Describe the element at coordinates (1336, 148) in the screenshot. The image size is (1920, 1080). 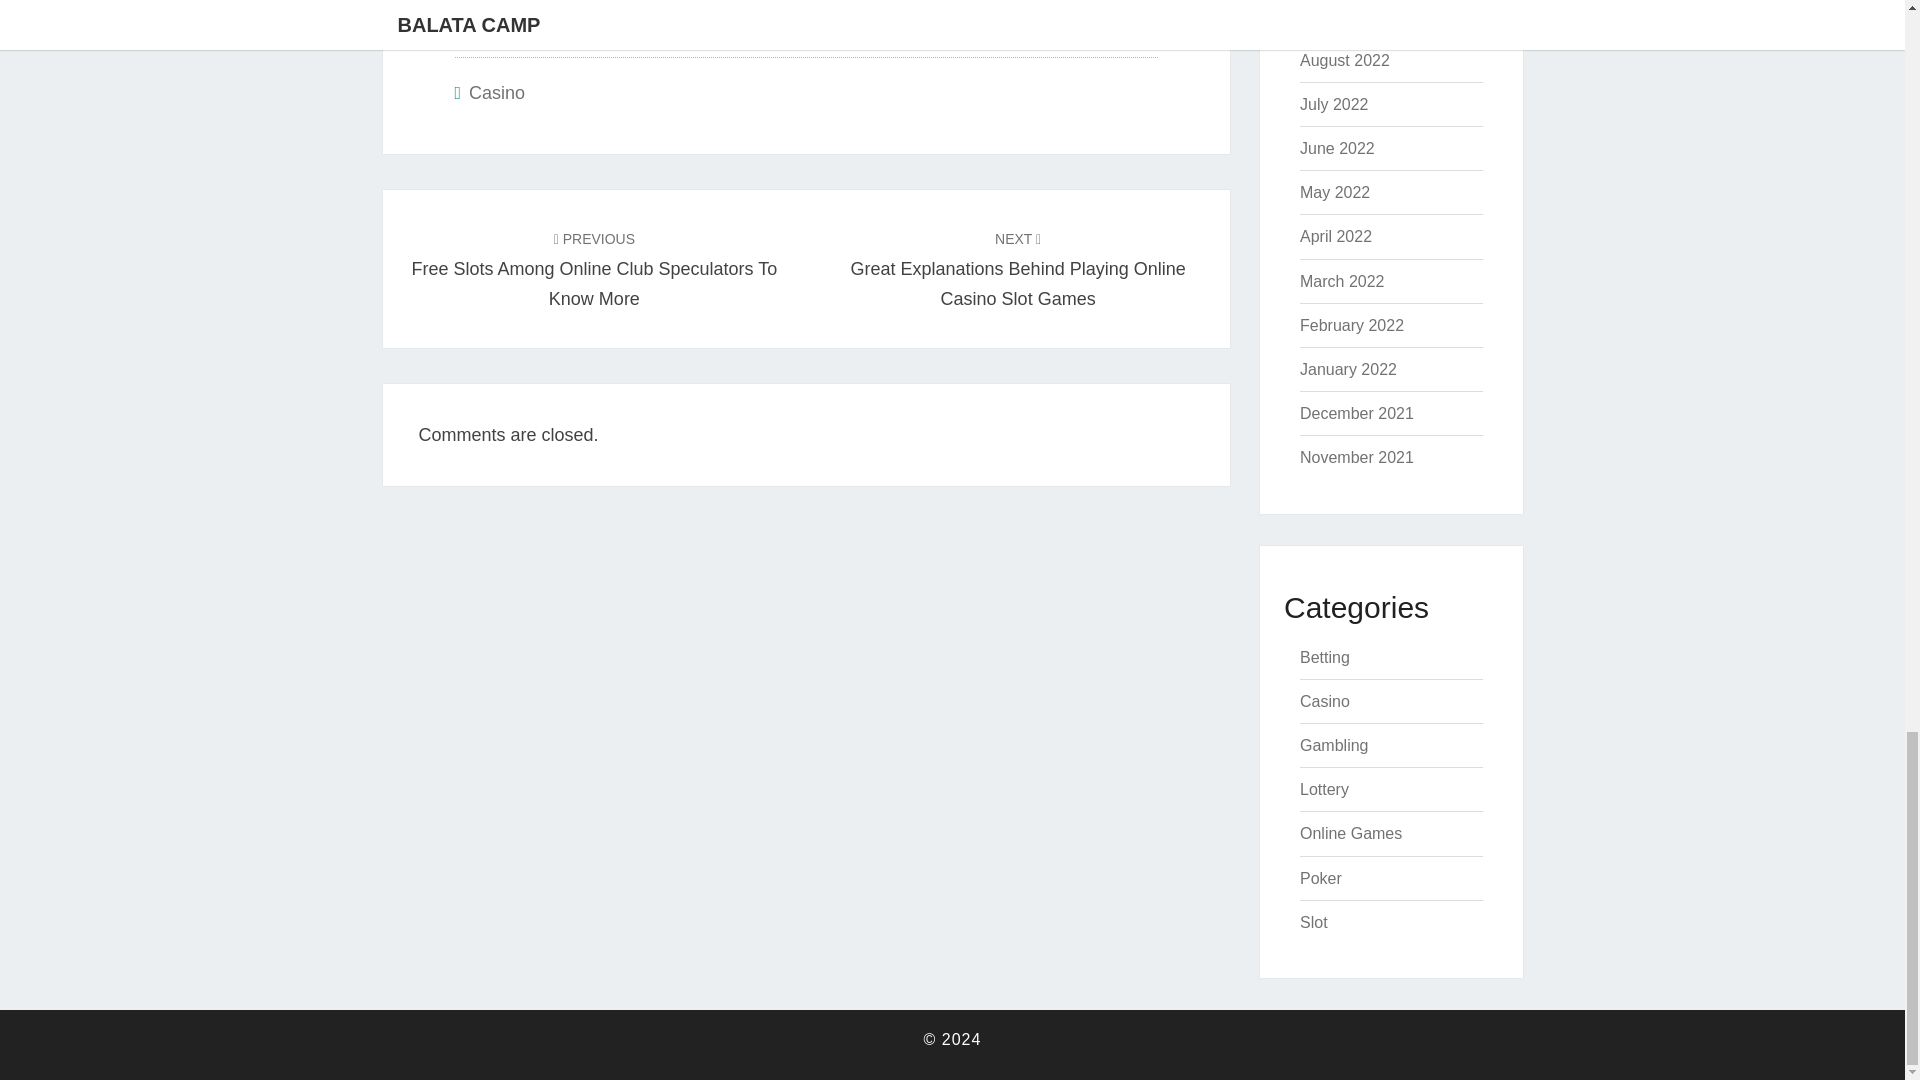
I see `June 2022` at that location.